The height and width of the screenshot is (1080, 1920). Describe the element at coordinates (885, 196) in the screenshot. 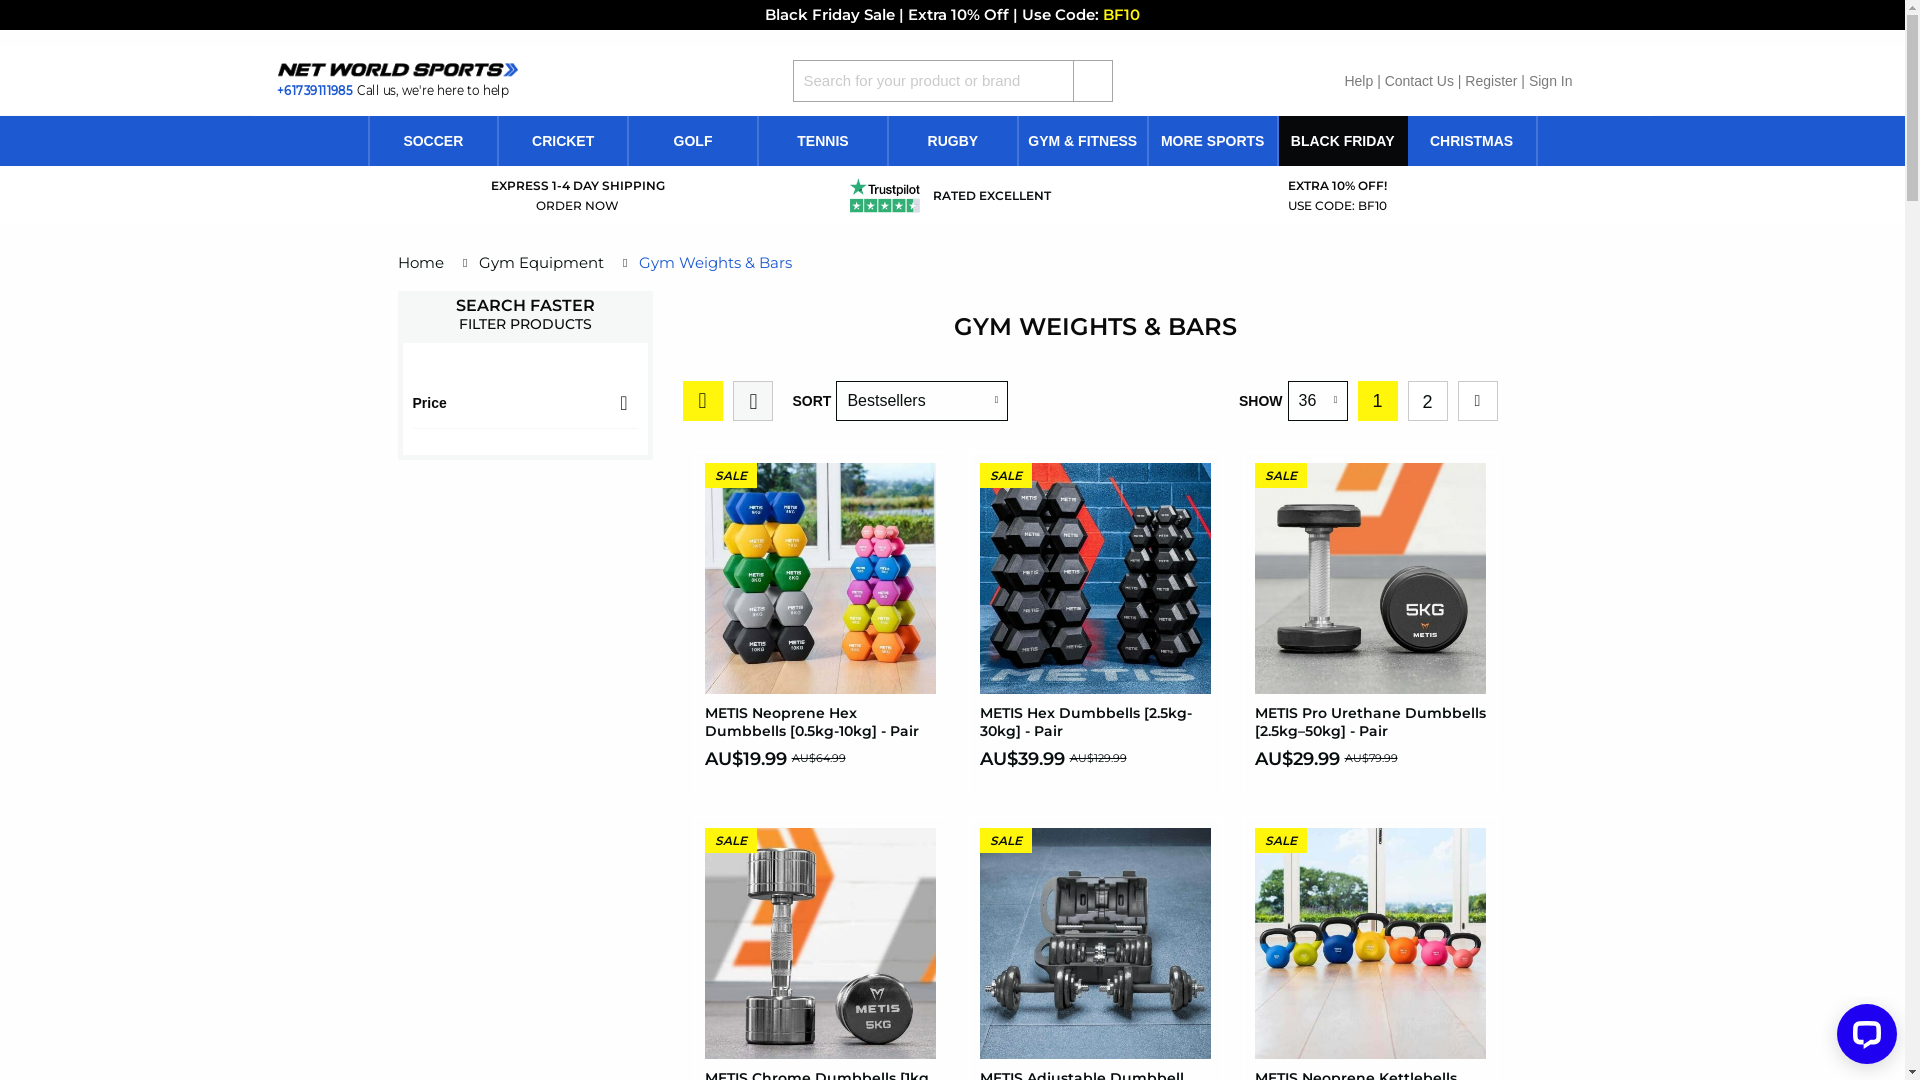

I see `*Trustpilot Rating = Excellent*` at that location.